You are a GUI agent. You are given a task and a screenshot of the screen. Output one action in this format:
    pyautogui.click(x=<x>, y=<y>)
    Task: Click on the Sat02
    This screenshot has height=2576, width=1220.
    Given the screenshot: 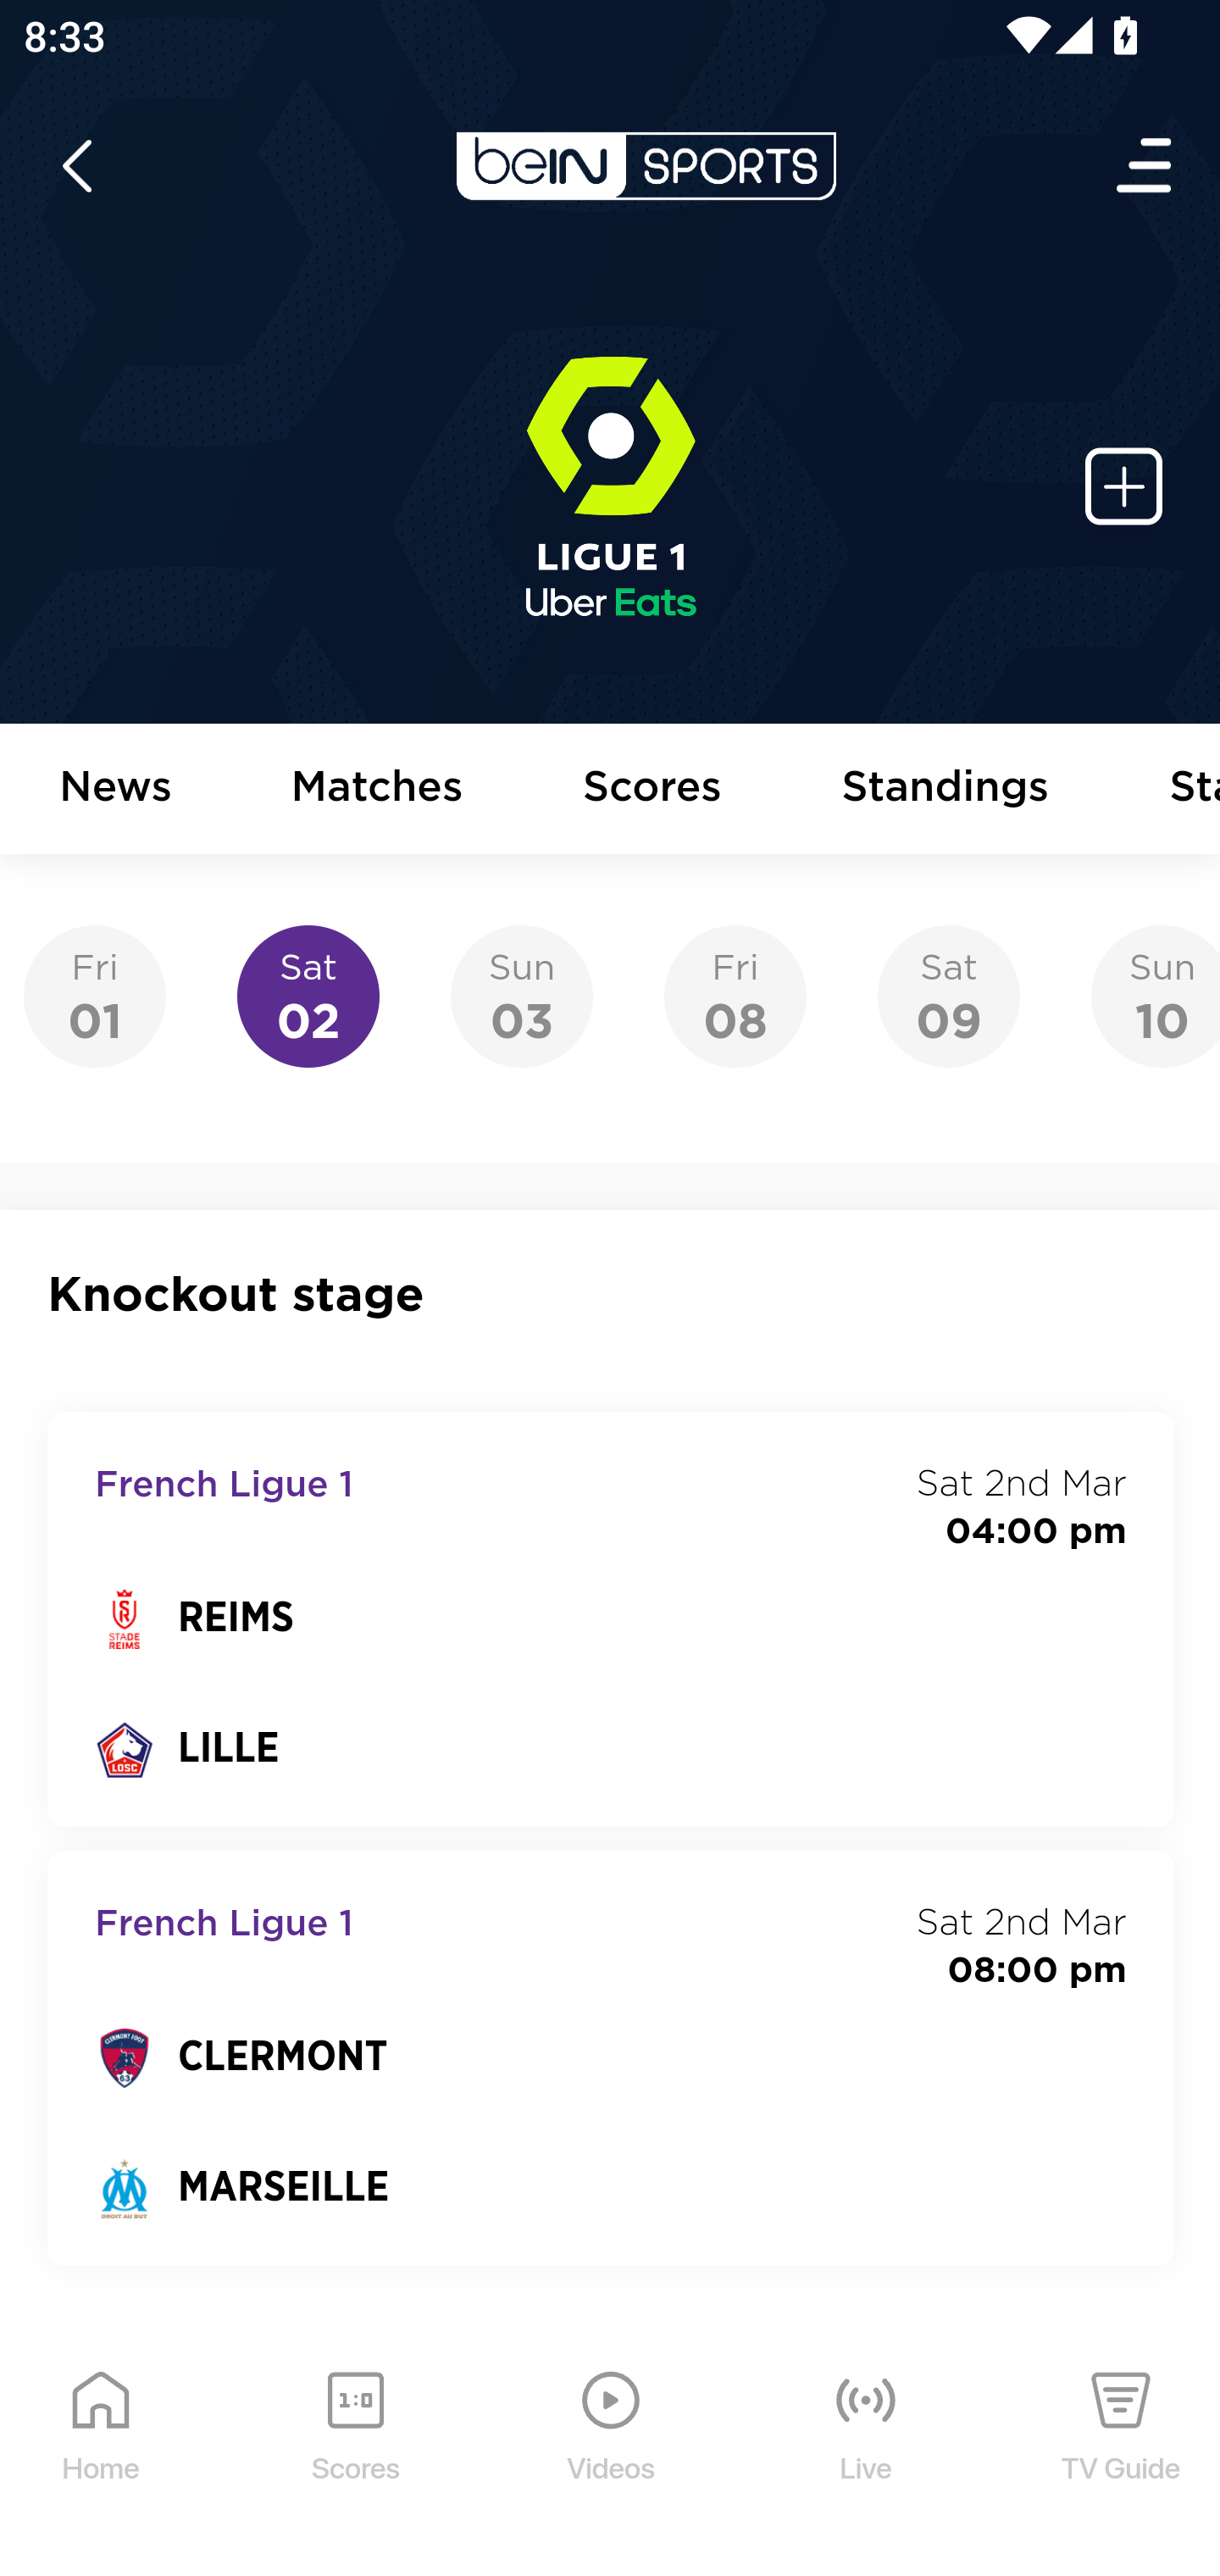 What is the action you would take?
    pyautogui.click(x=308, y=997)
    